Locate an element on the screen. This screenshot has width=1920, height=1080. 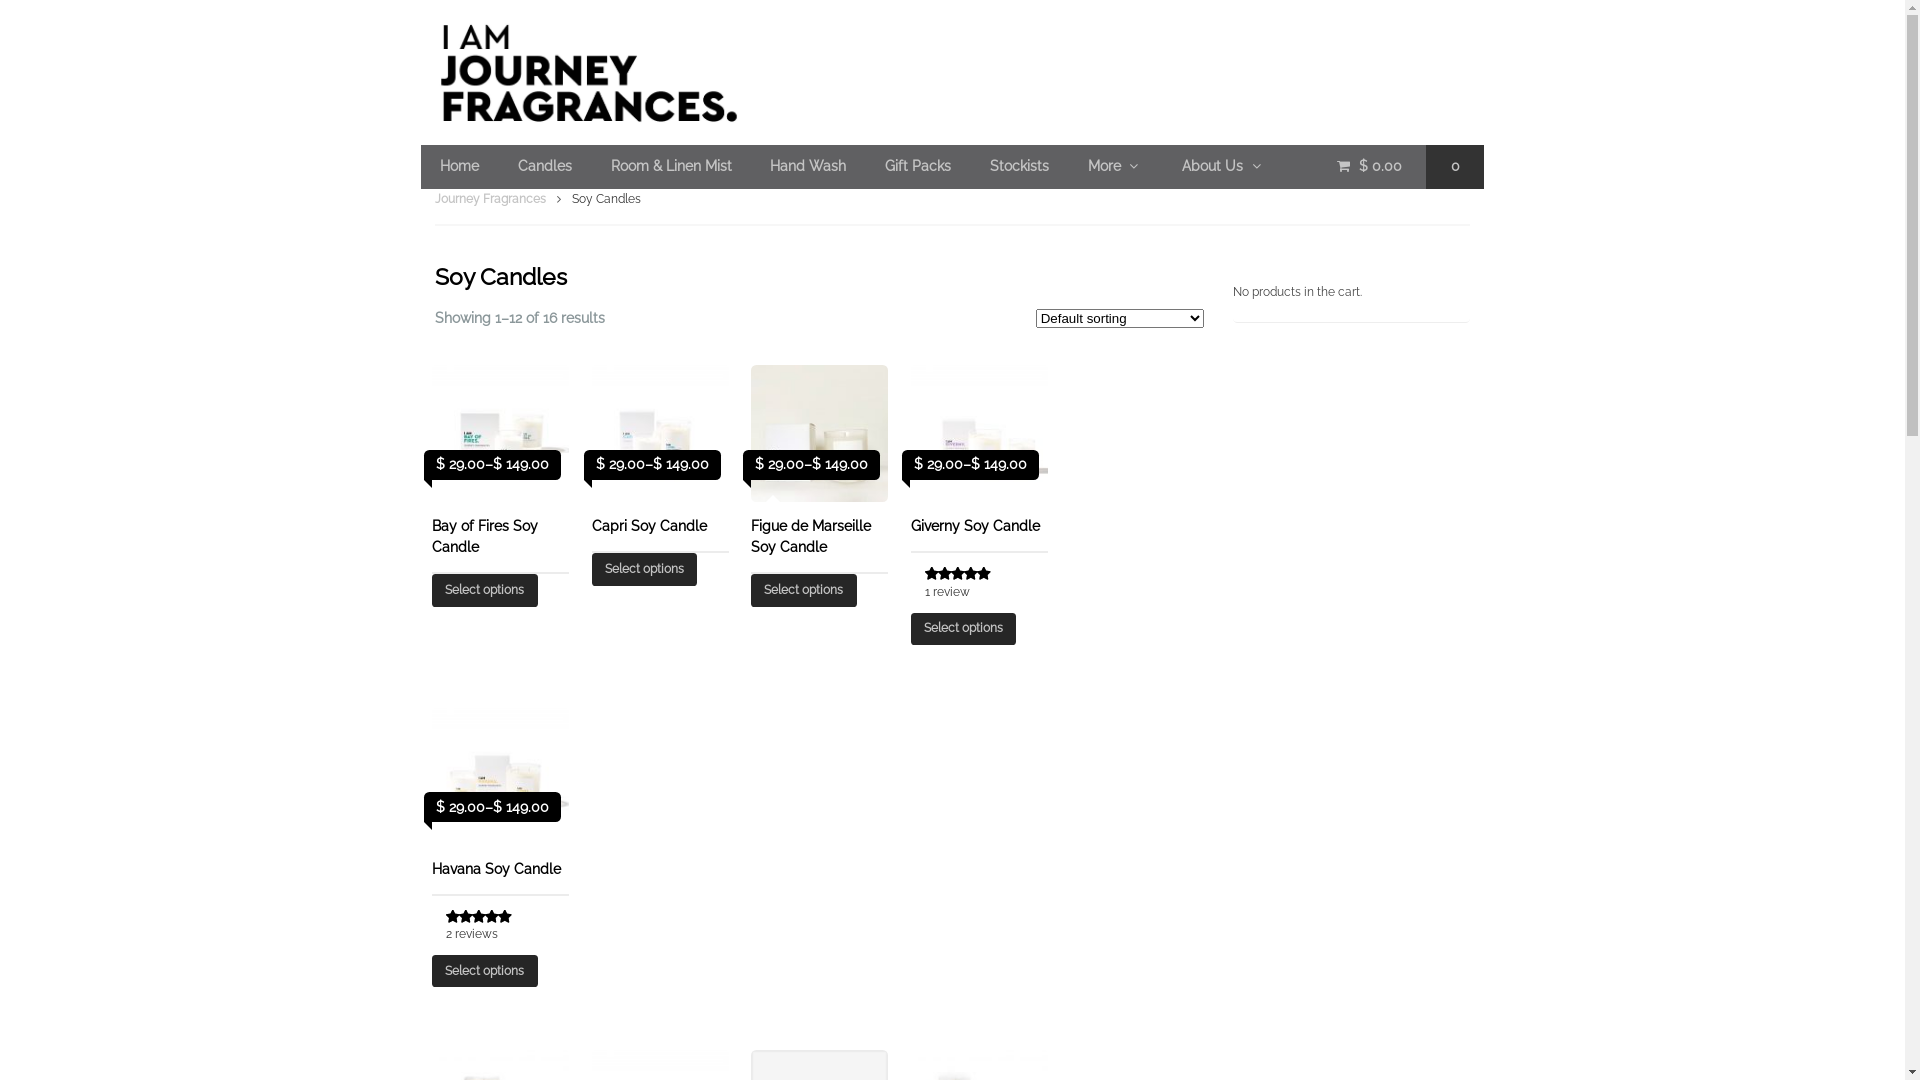
Select options is located at coordinates (964, 628).